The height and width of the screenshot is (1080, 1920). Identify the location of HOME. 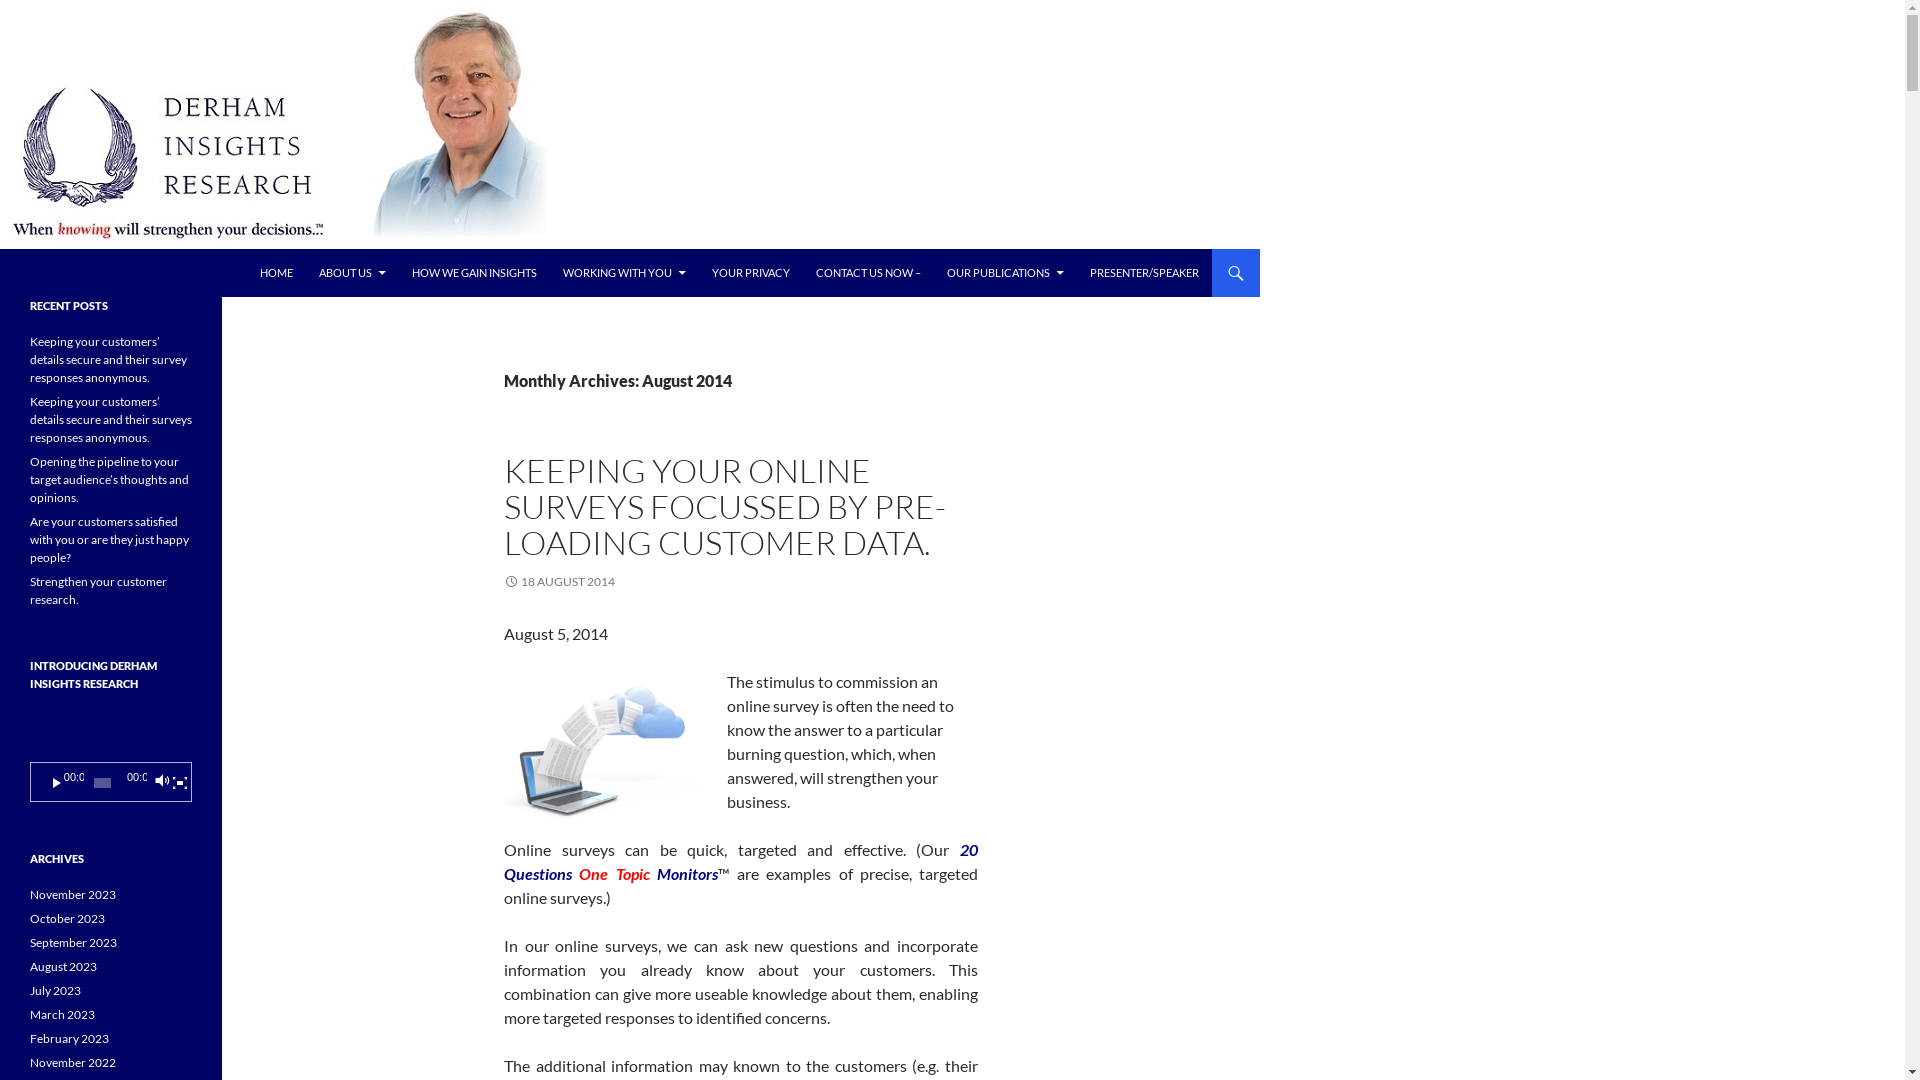
(276, 273).